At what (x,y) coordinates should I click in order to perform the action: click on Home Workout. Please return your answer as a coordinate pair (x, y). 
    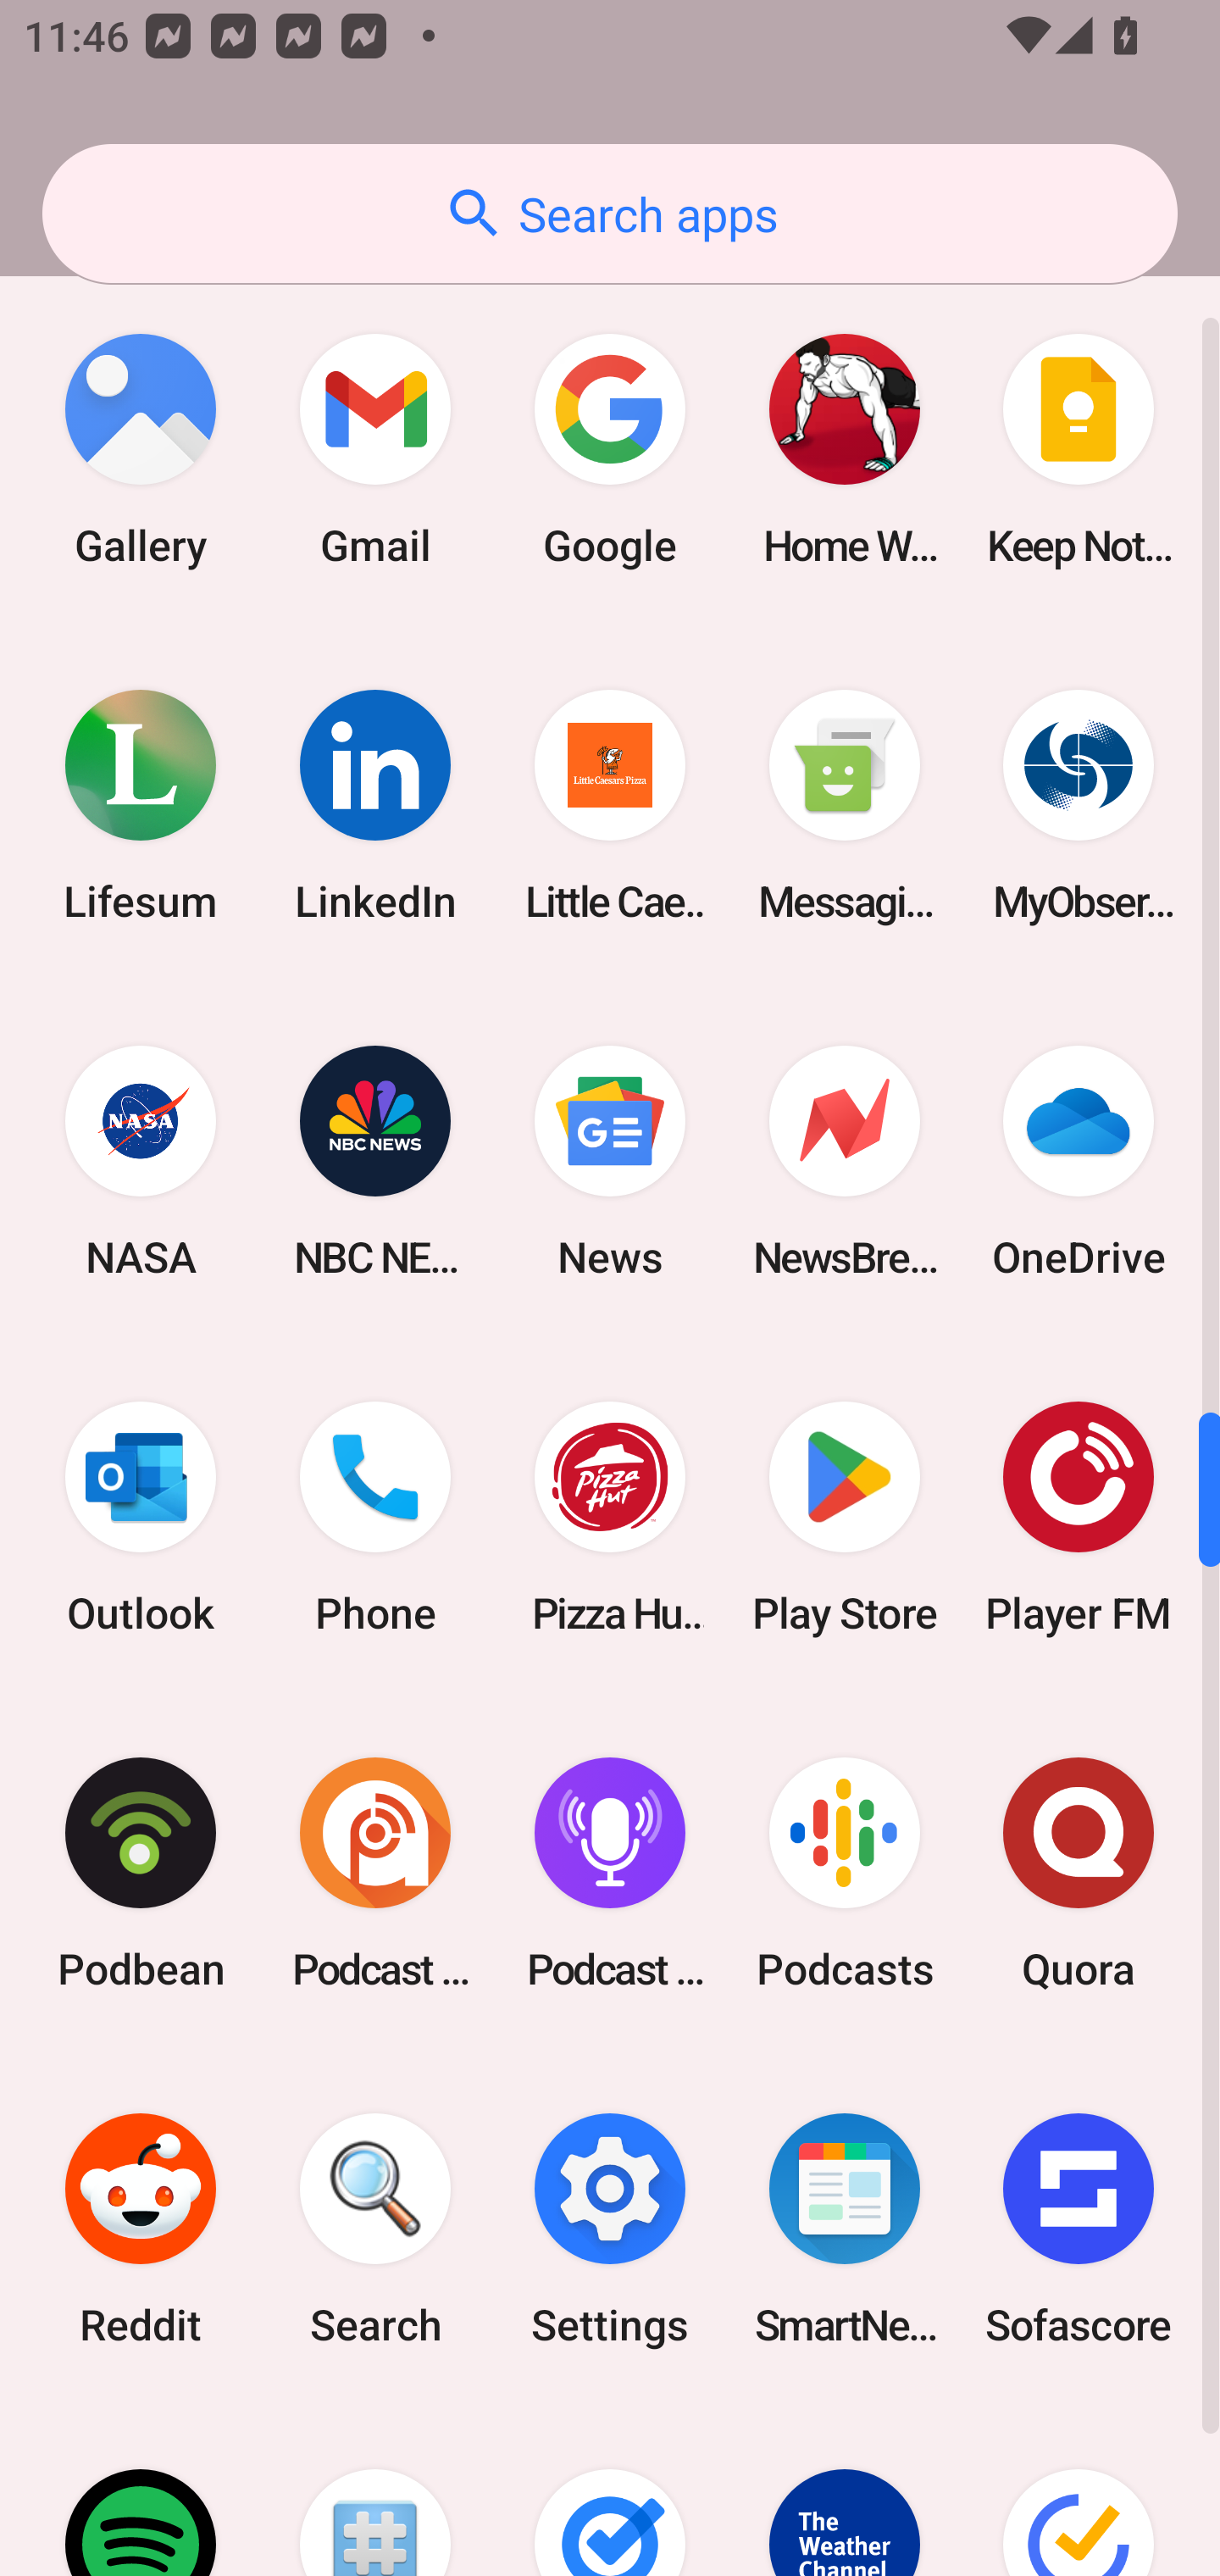
    Looking at the image, I should click on (844, 451).